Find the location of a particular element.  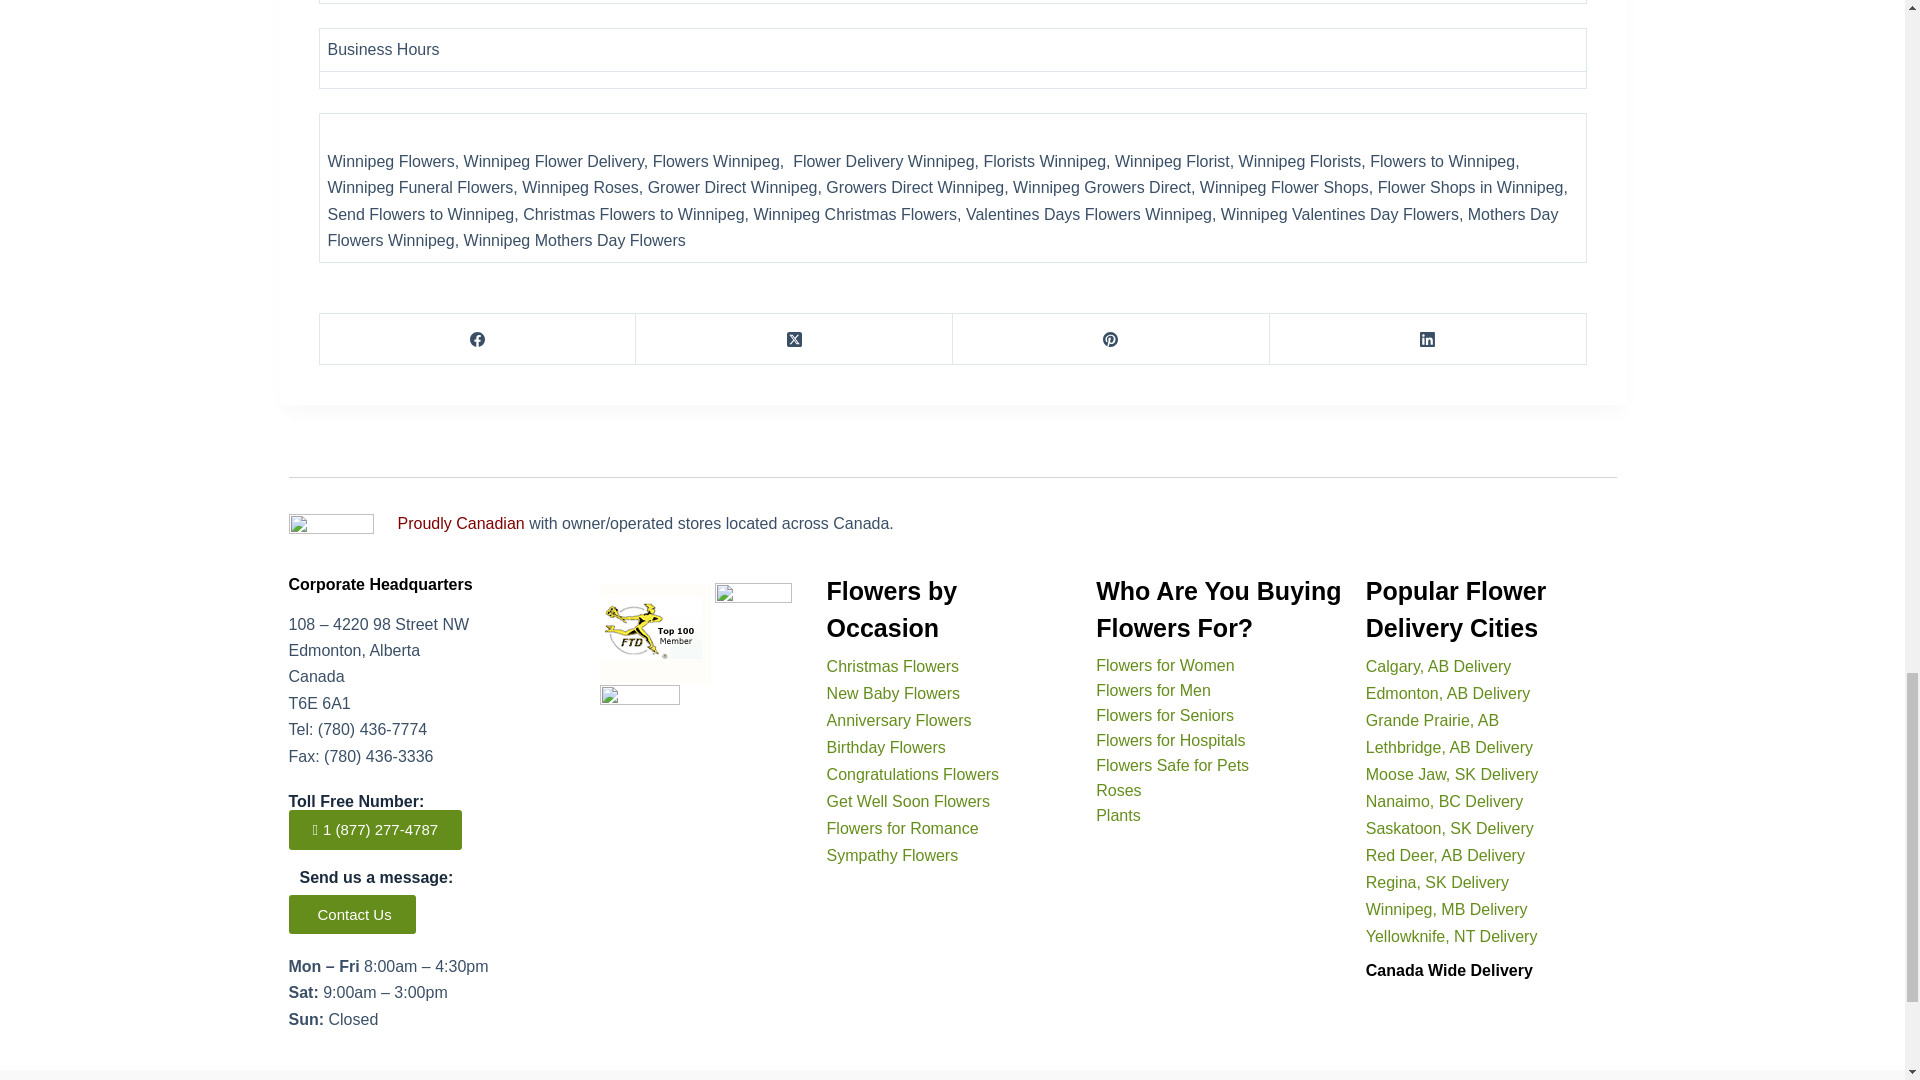

Best Sellers is located at coordinates (1165, 664).